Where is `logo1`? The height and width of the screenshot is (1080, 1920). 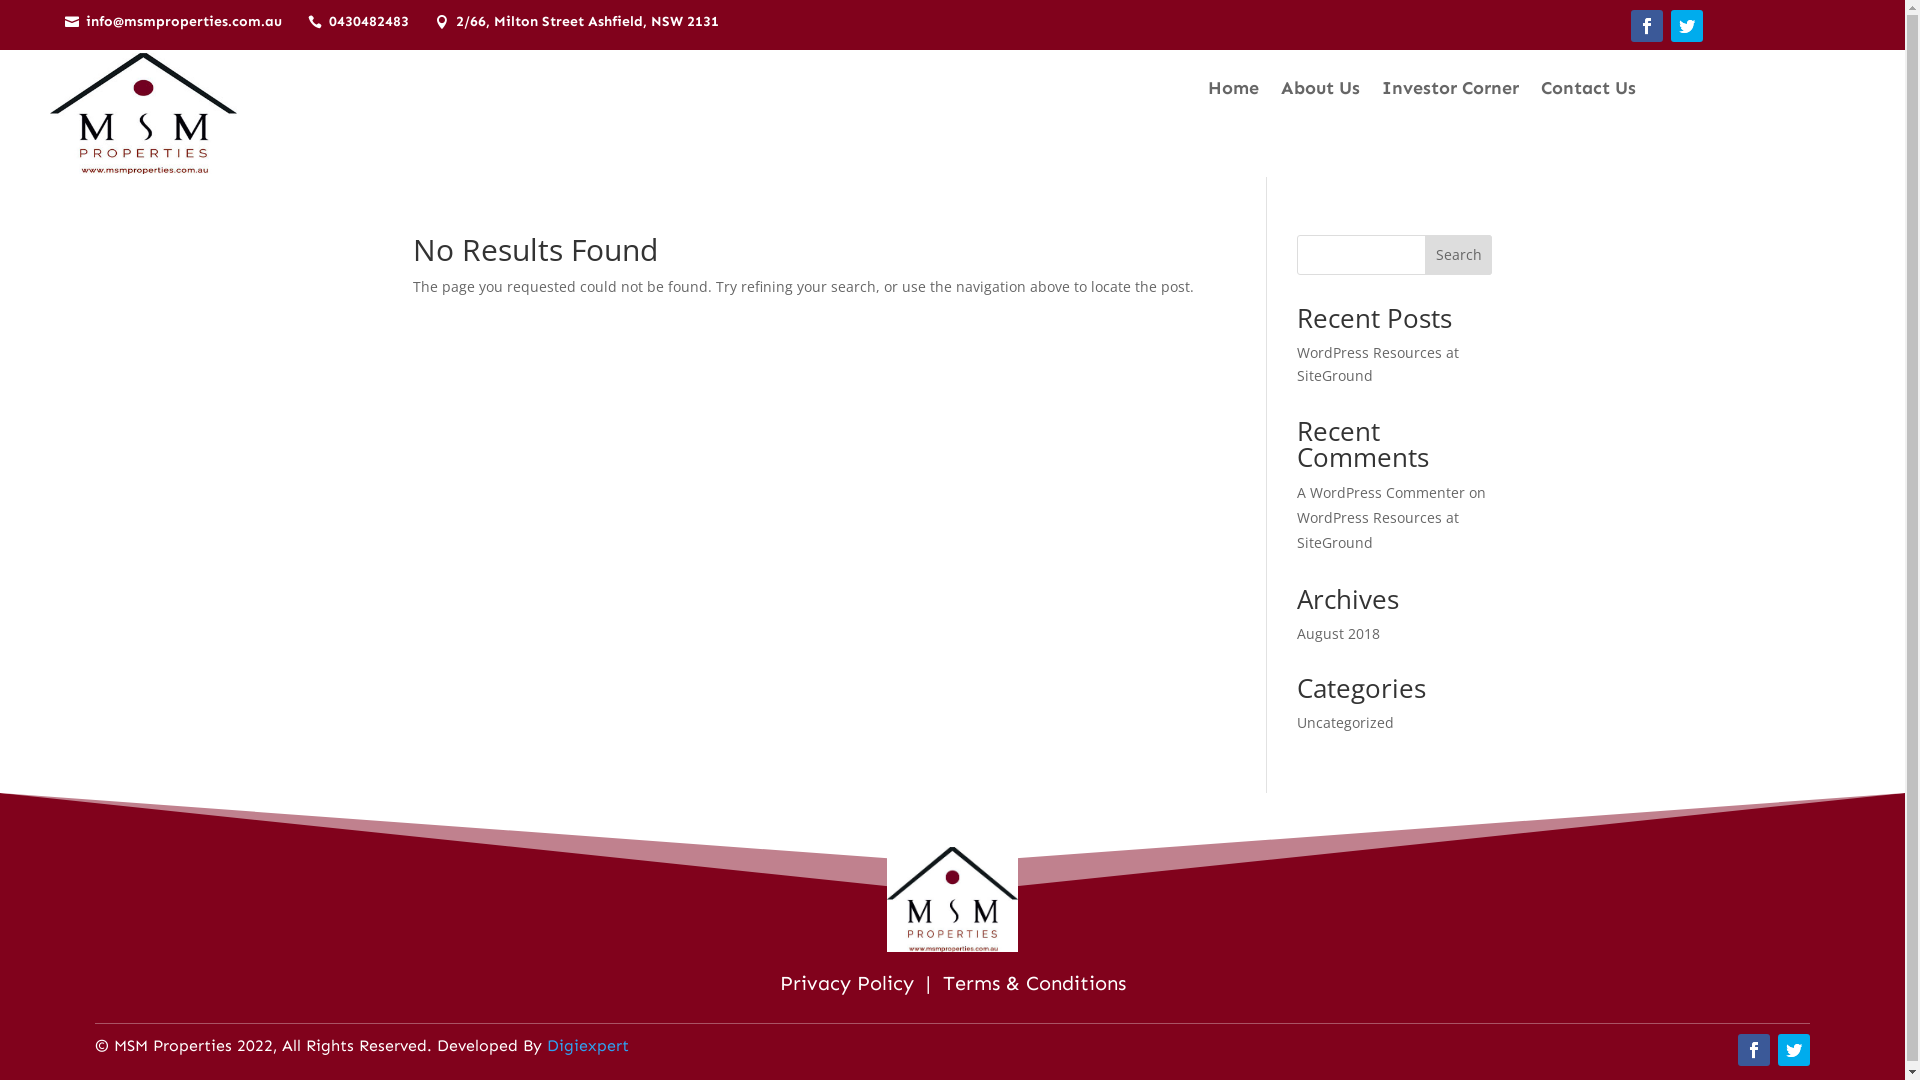 logo1 is located at coordinates (144, 114).